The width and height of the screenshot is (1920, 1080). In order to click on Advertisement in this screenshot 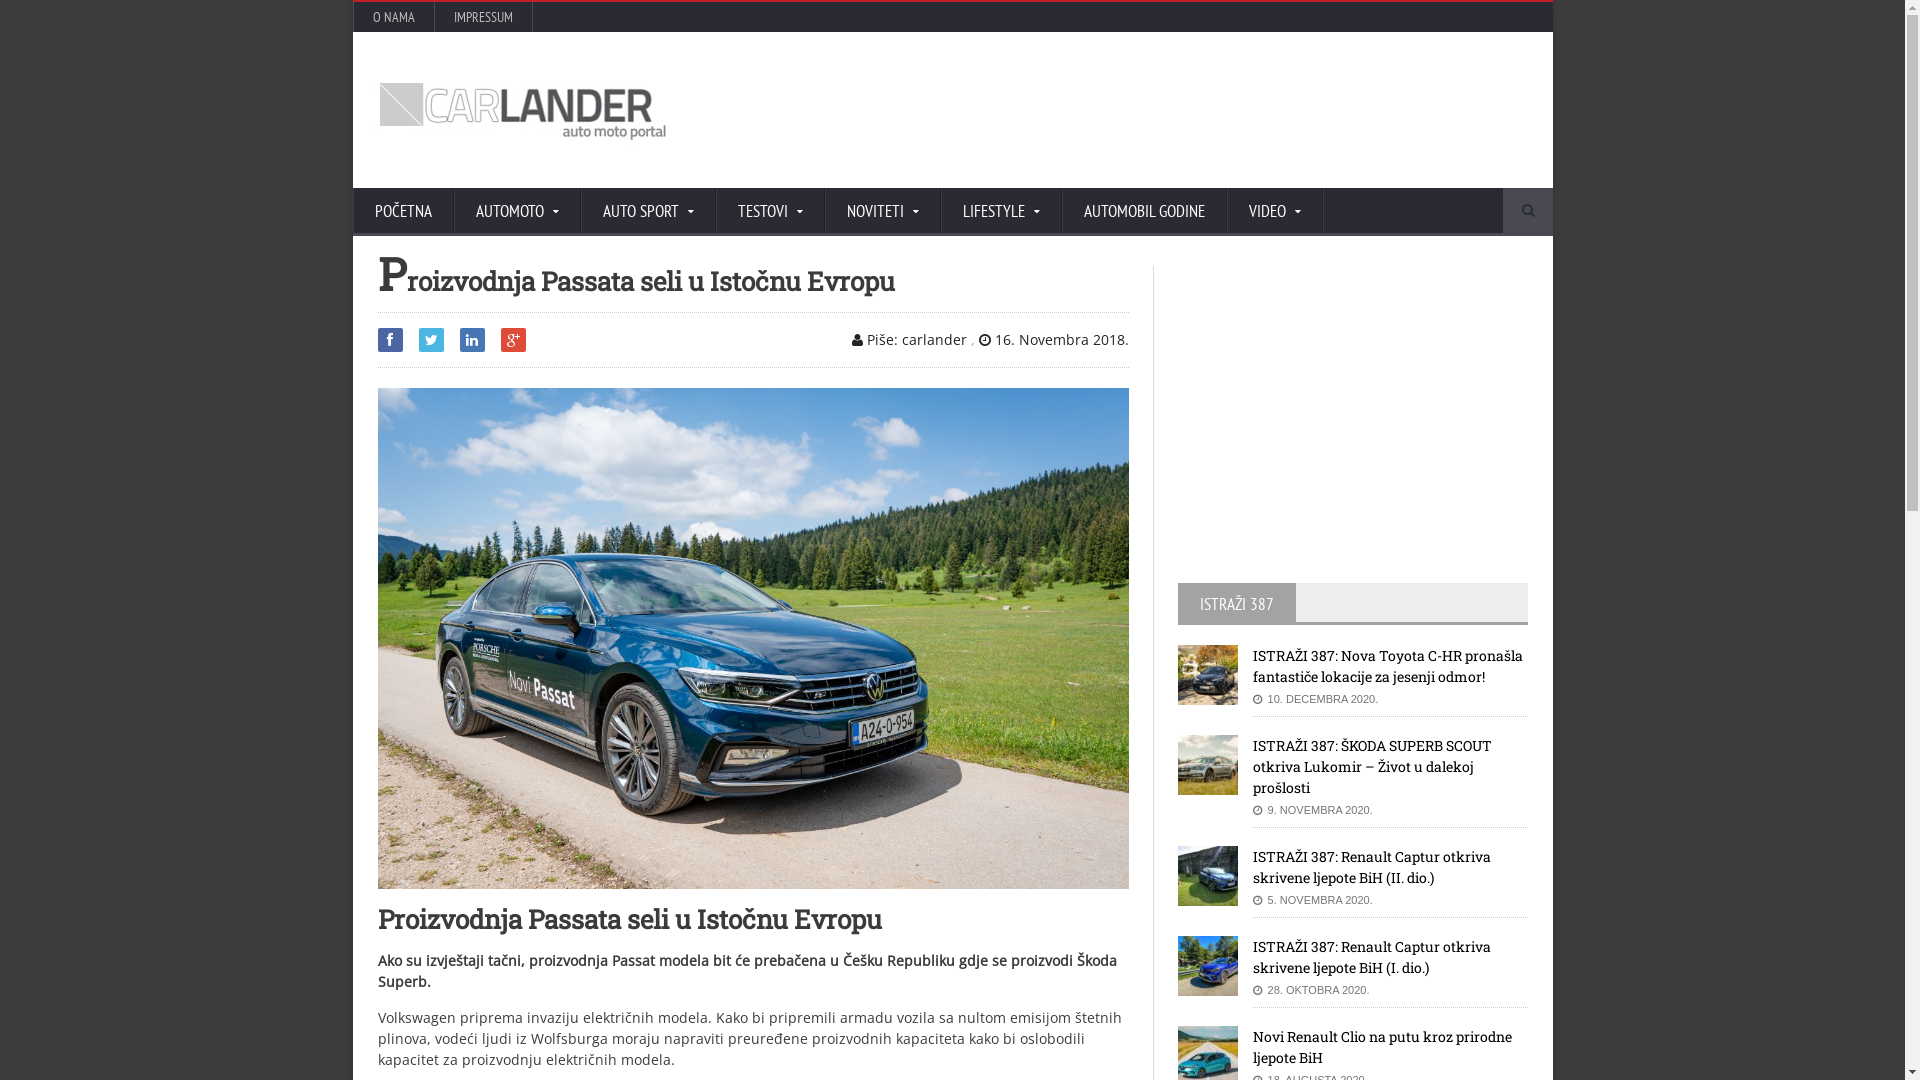, I will do `click(1328, 433)`.